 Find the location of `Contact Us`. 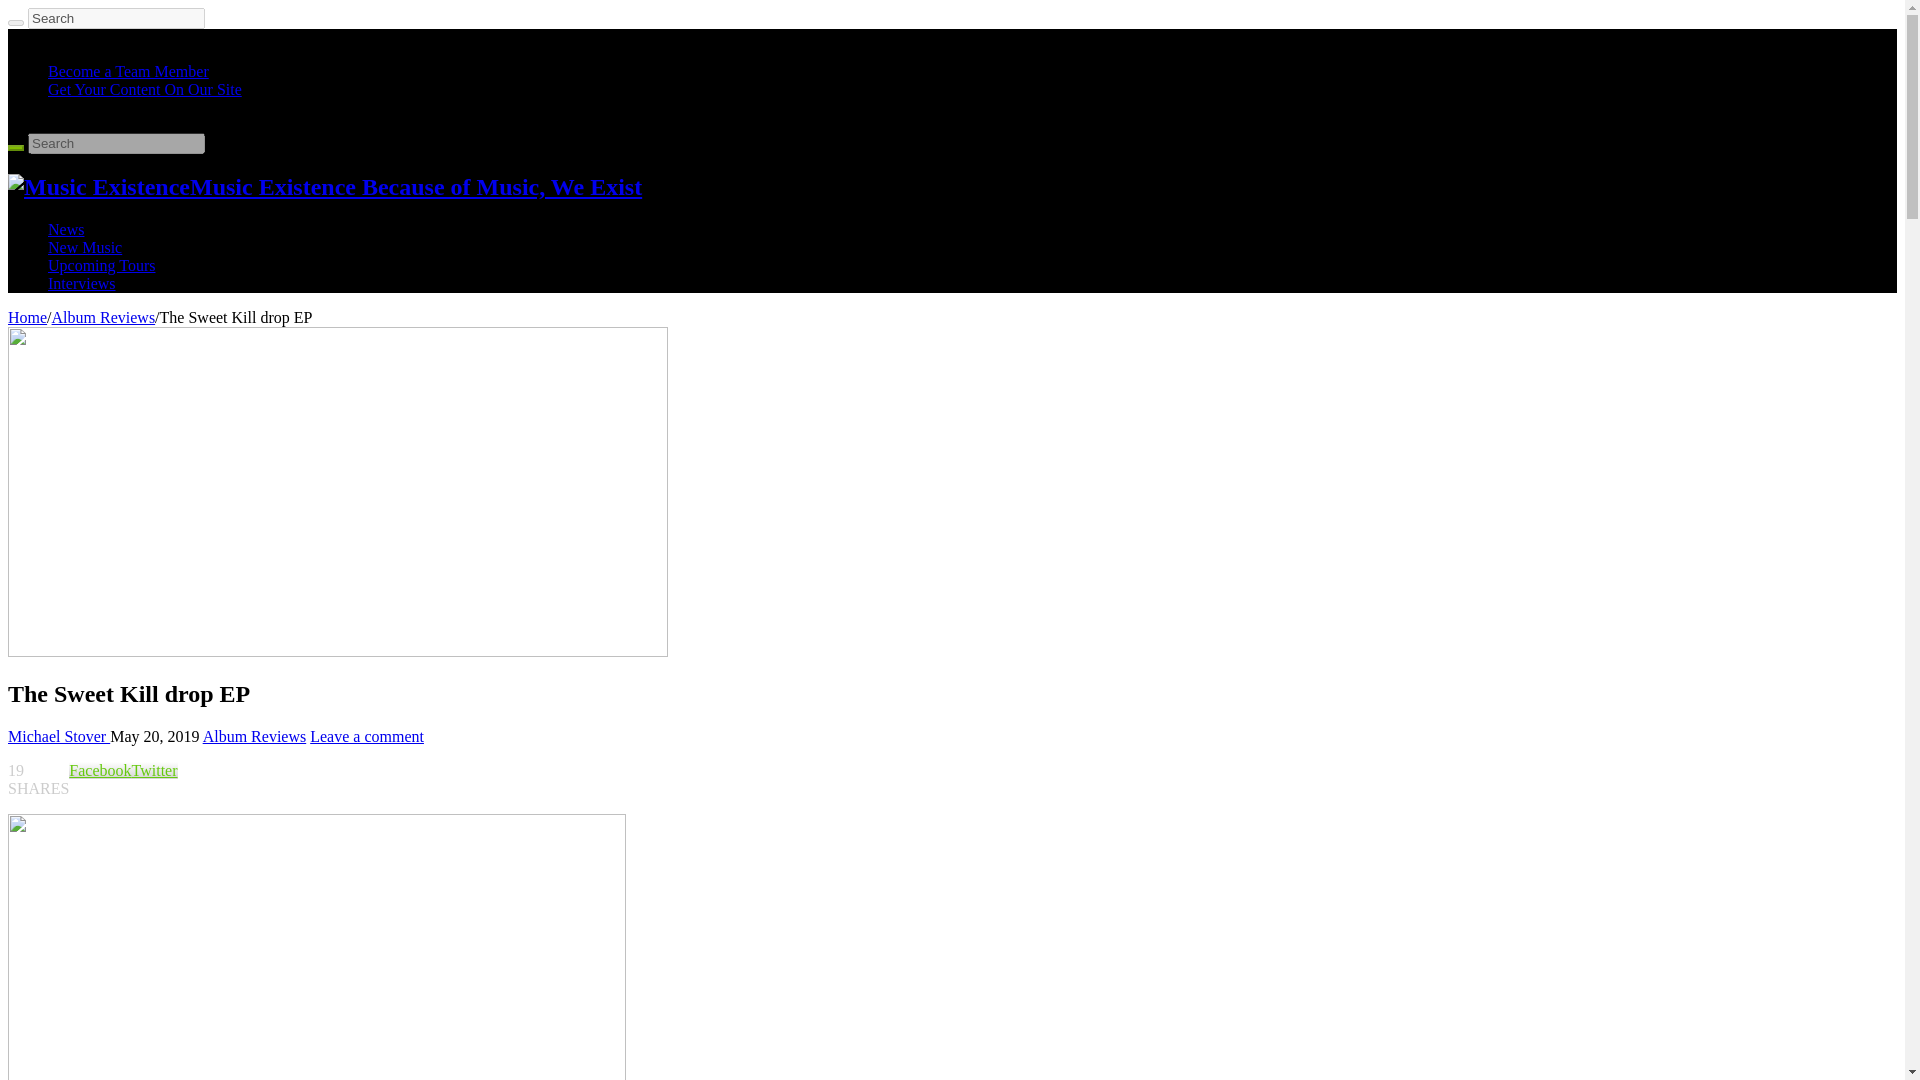

Contact Us is located at coordinates (84, 107).